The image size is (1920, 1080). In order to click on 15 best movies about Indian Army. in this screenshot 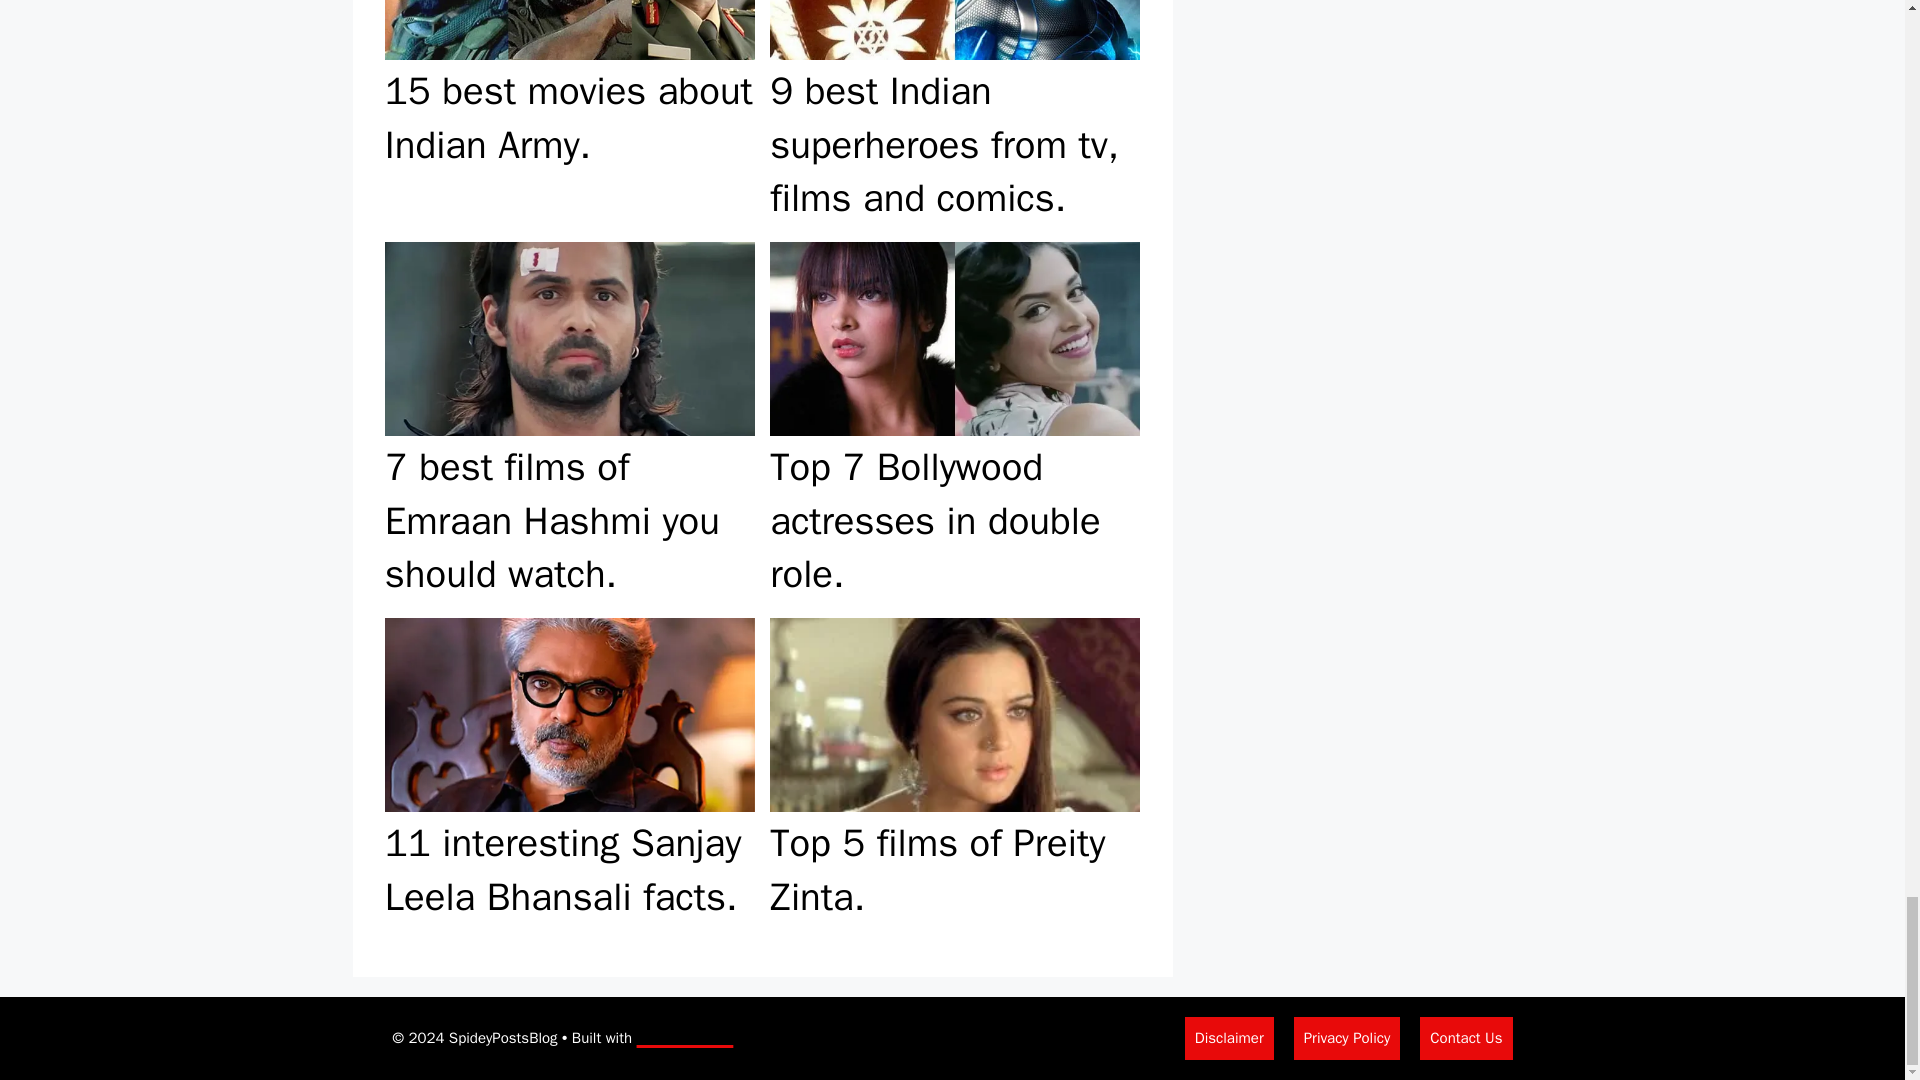, I will do `click(569, 117)`.